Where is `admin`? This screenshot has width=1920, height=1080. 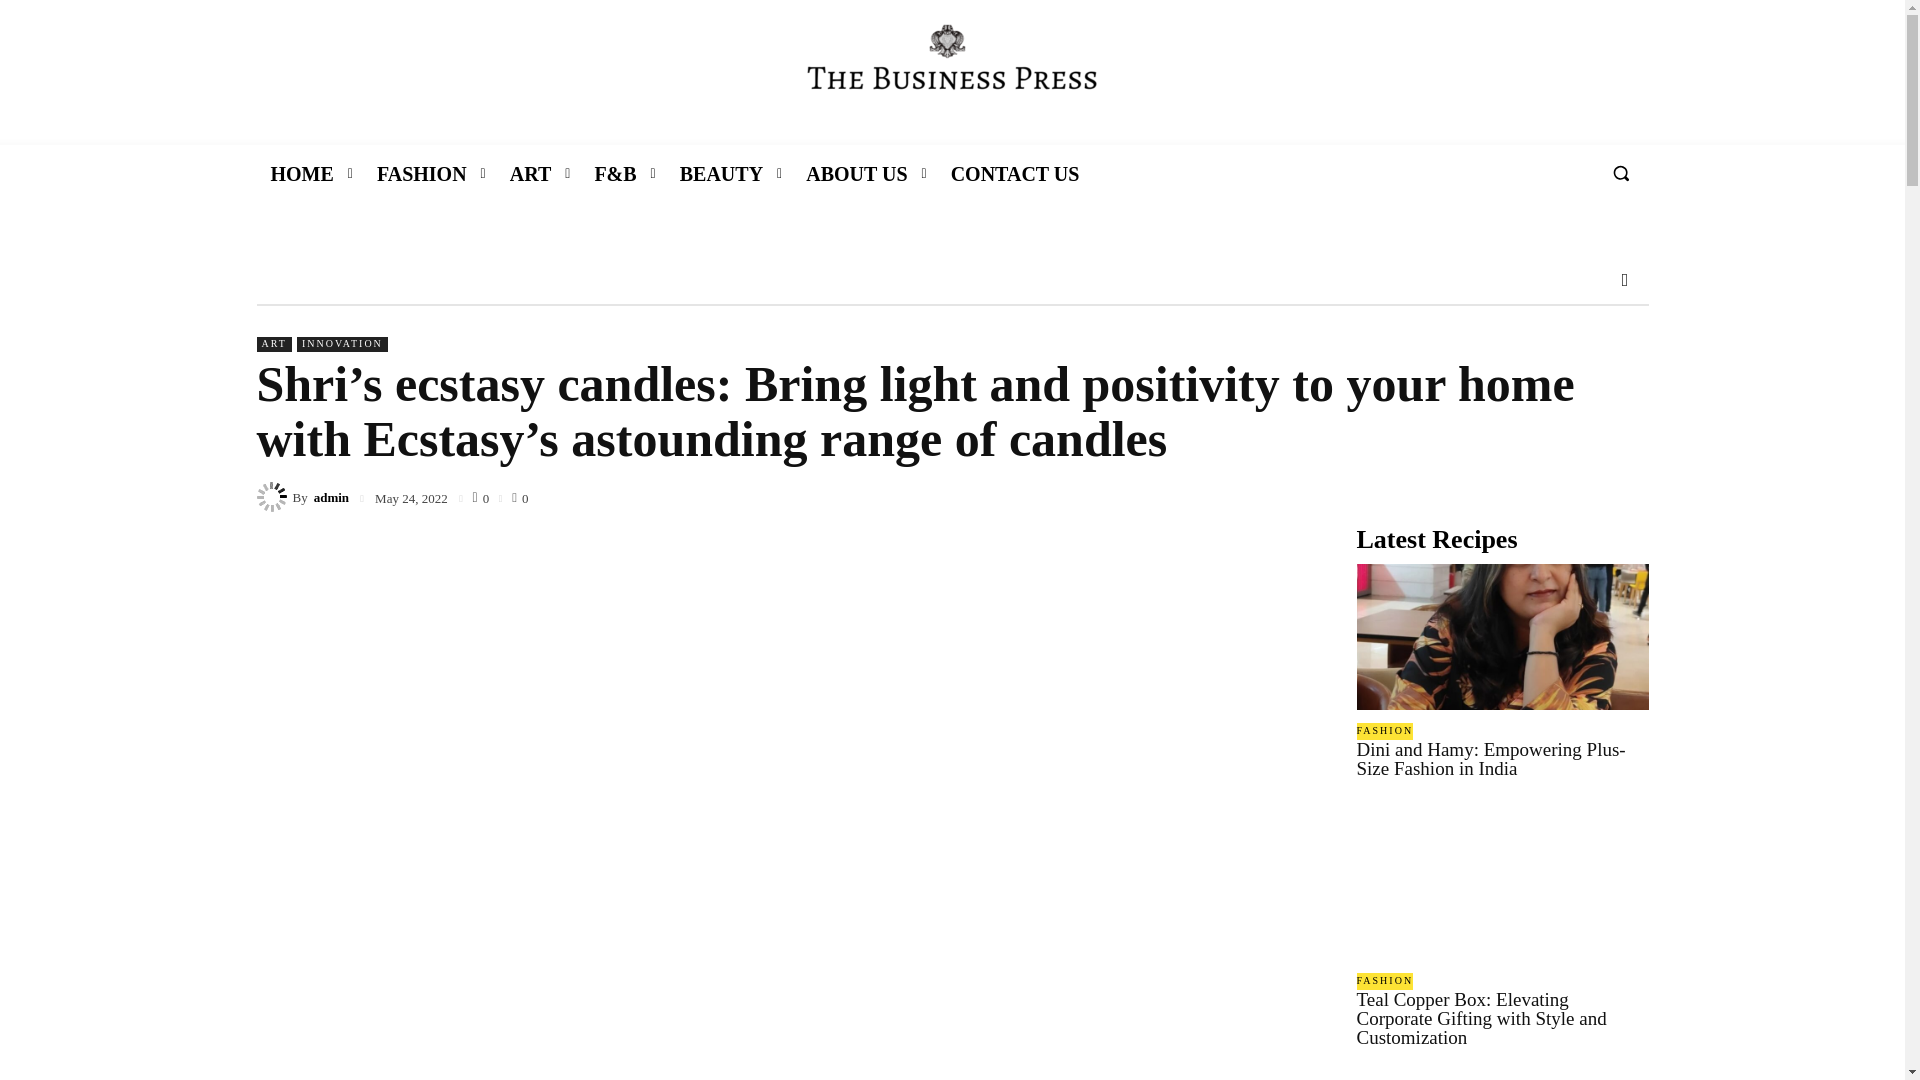
admin is located at coordinates (332, 498).